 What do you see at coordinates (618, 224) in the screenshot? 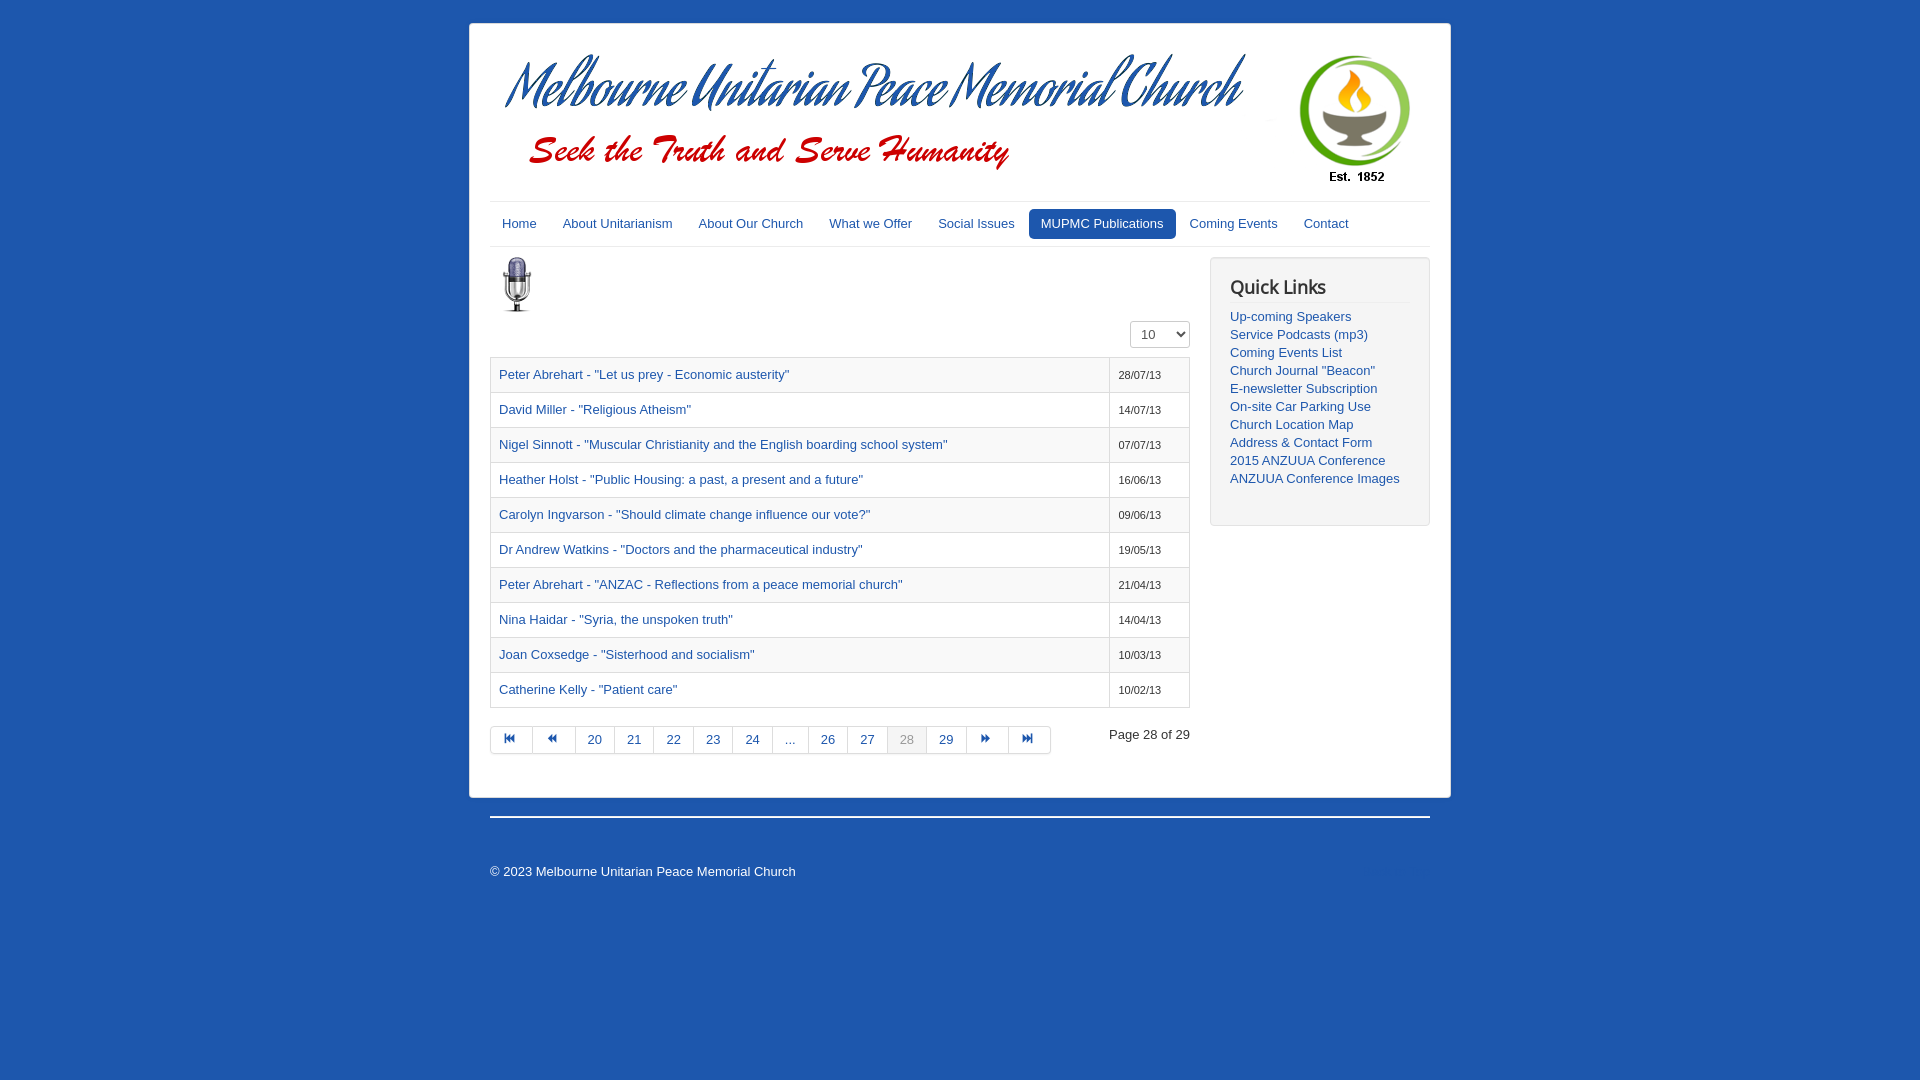
I see `About Unitarianism` at bounding box center [618, 224].